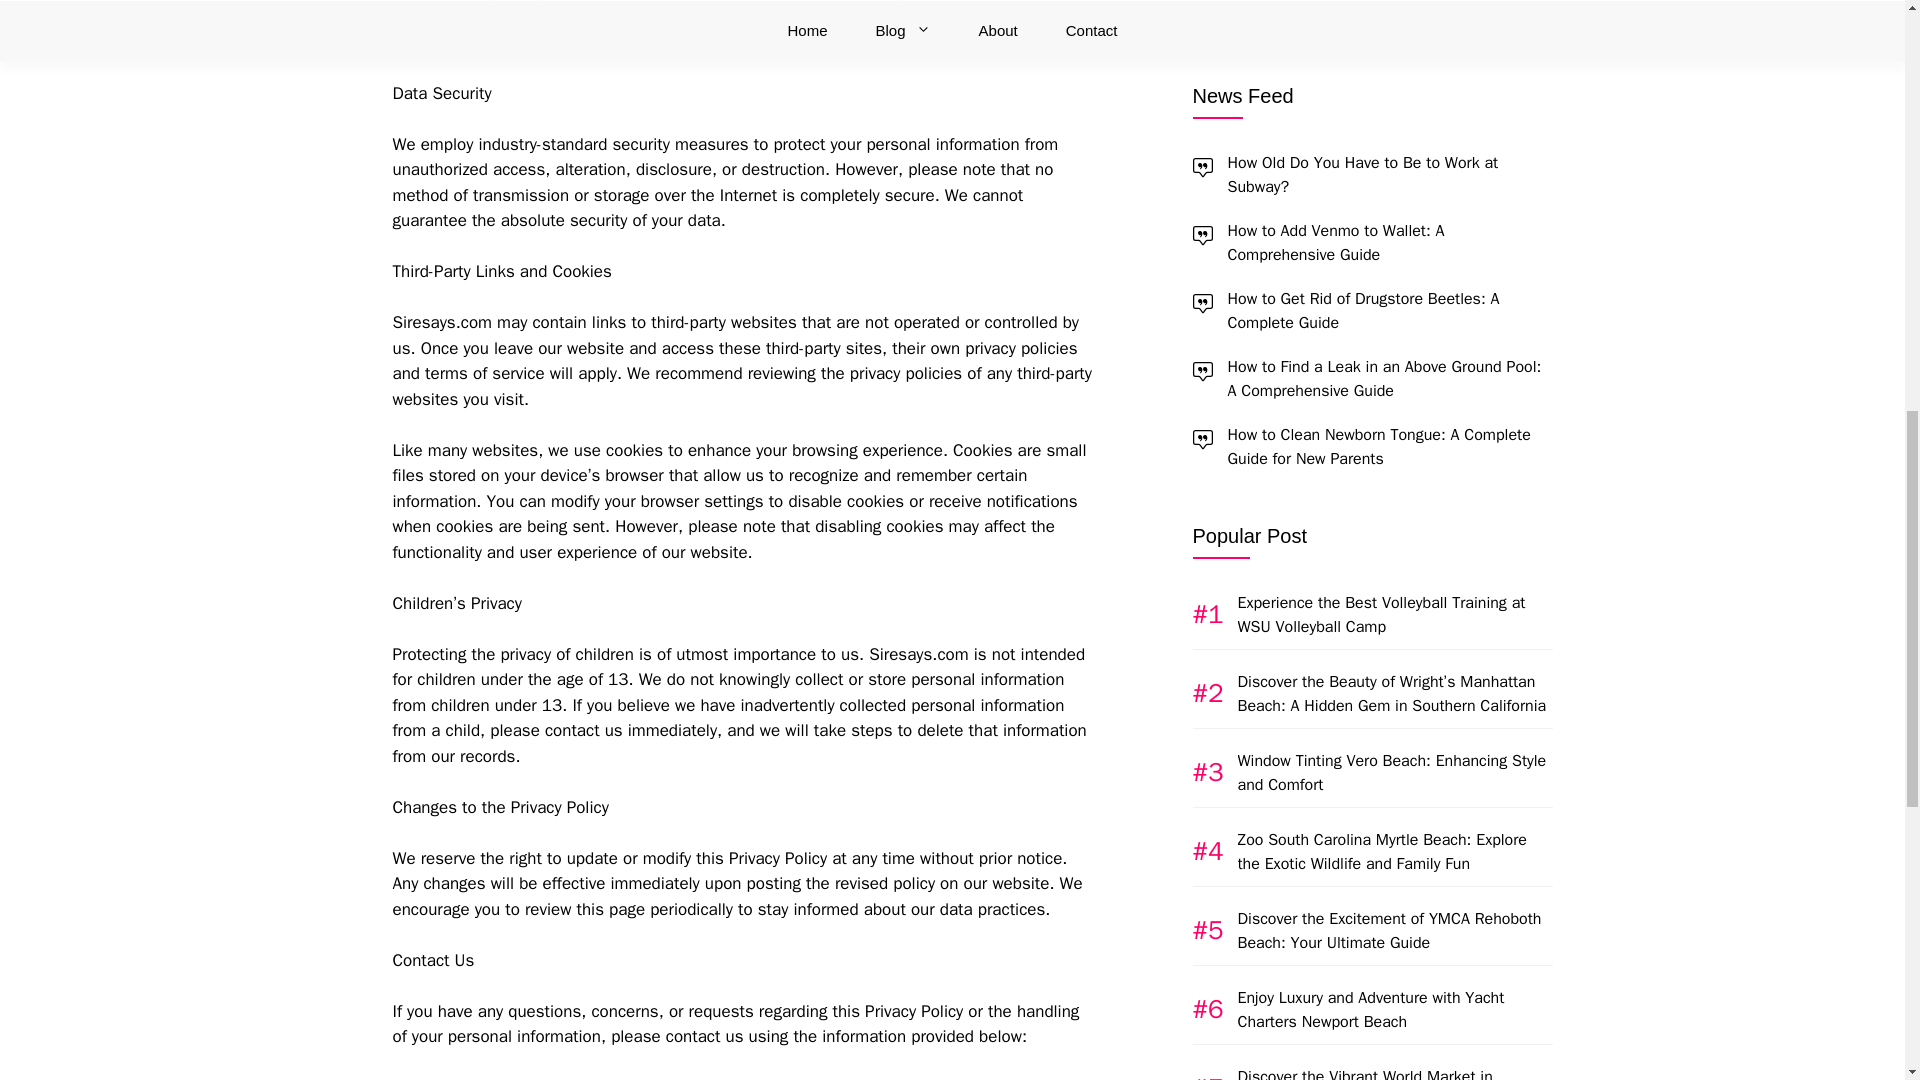 The image size is (1920, 1080). I want to click on Enjoy Luxury and Adventure with Yacht Charters Newport Beach, so click(1372, 34).